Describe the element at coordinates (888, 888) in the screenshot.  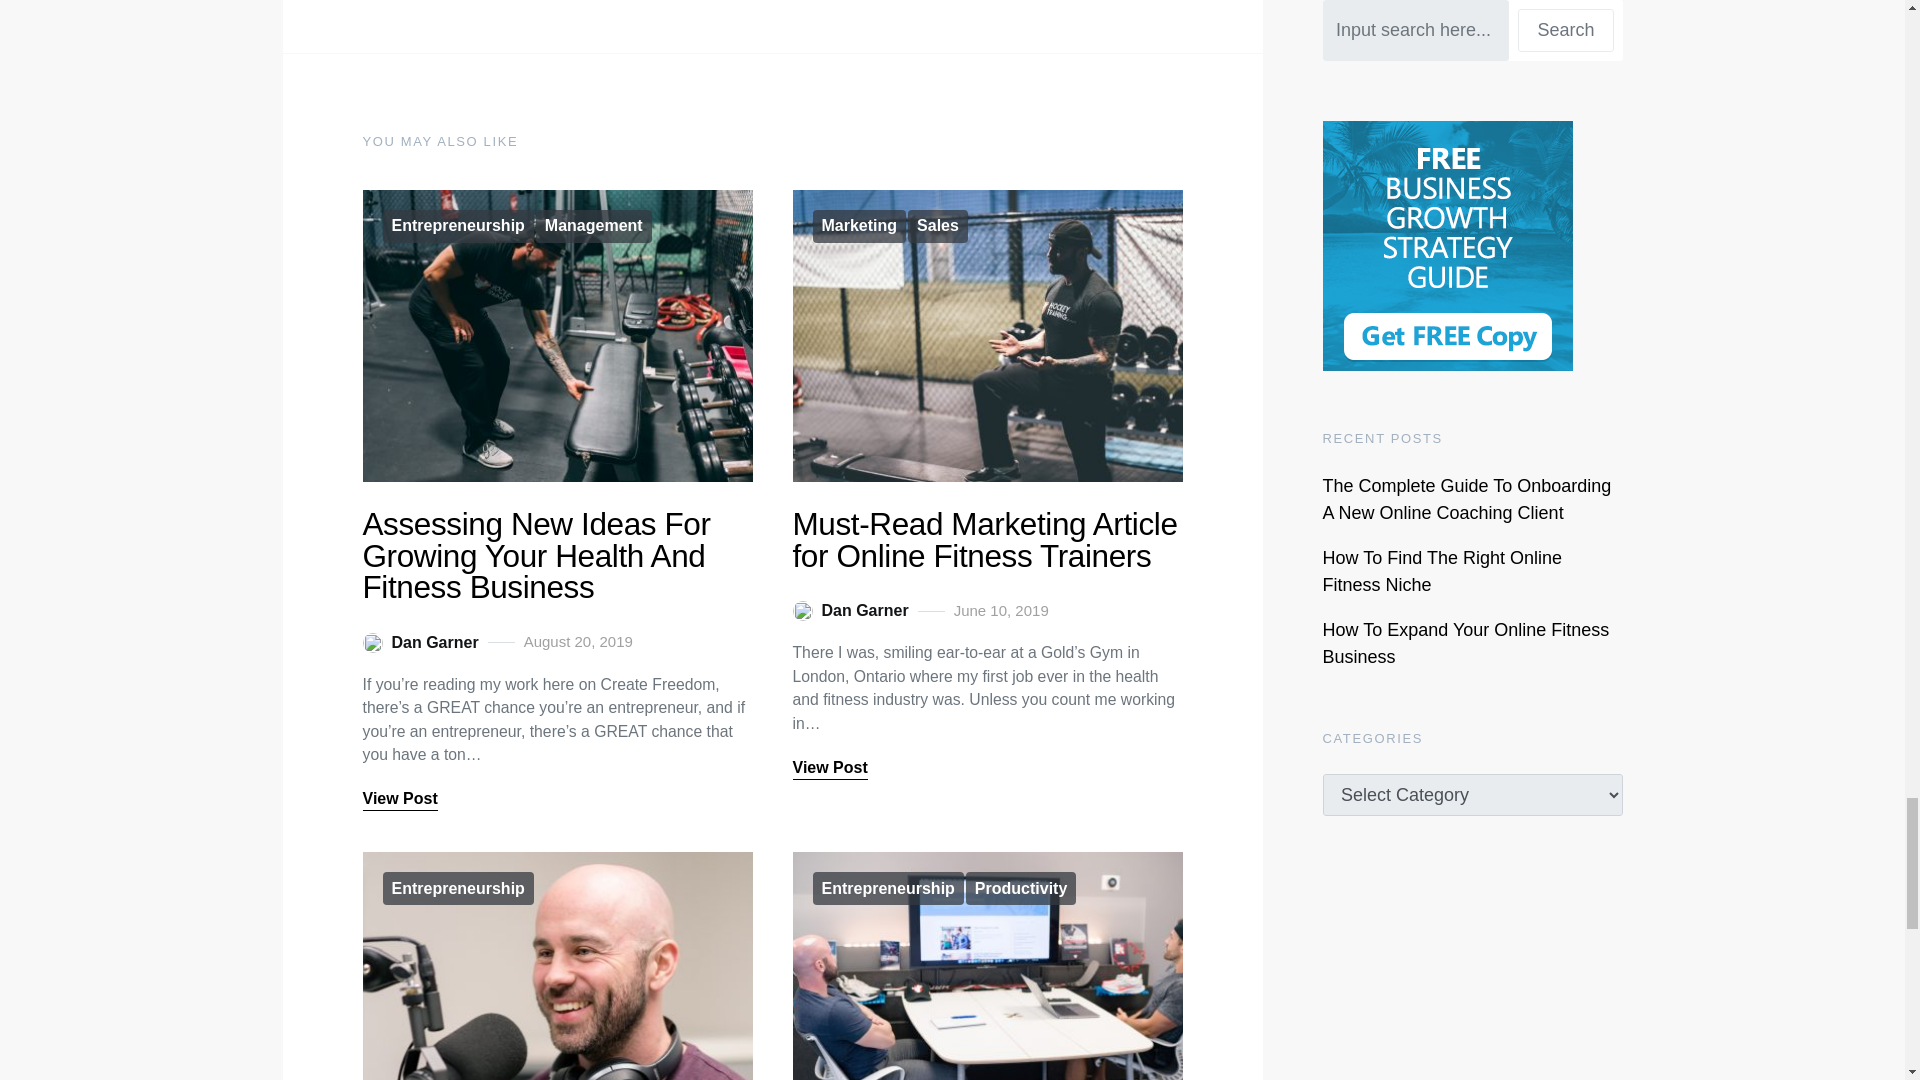
I see `Entrepreneurship` at that location.